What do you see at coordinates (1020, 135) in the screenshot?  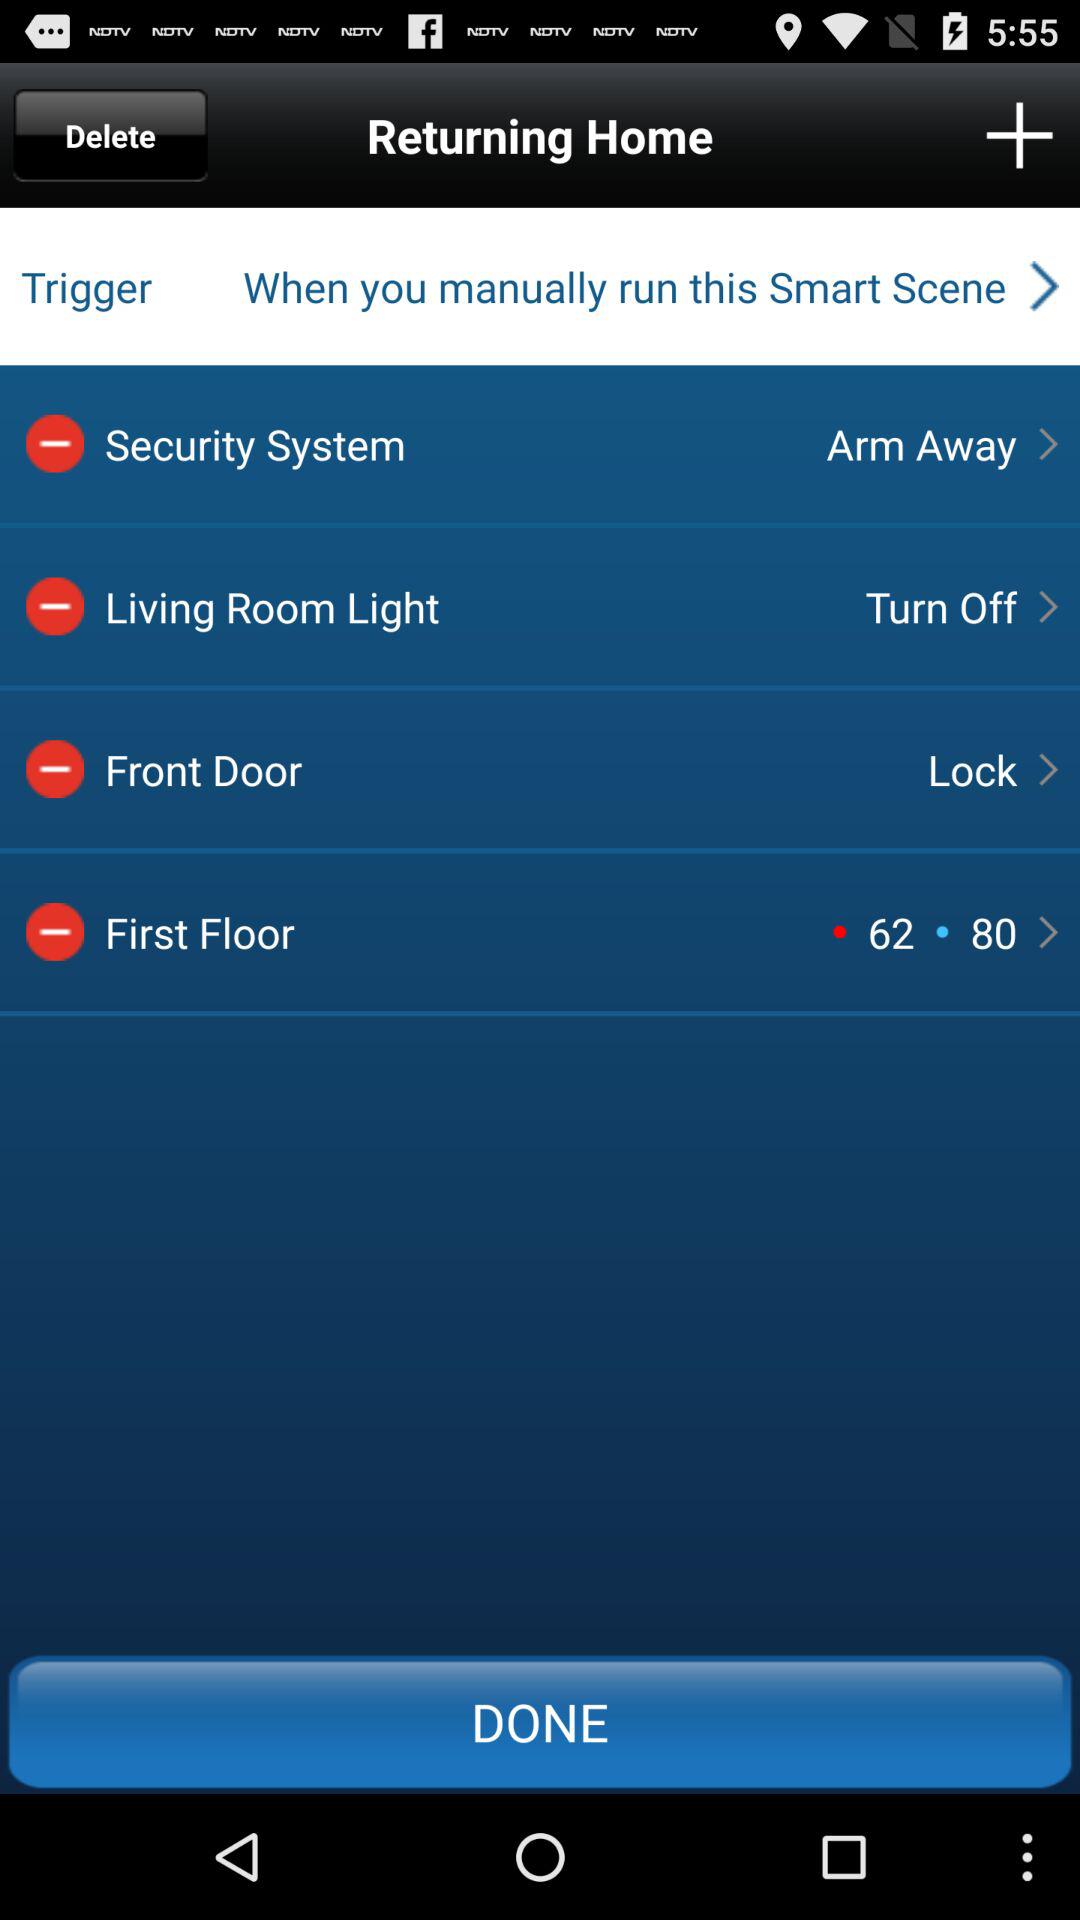 I see `stay connected` at bounding box center [1020, 135].